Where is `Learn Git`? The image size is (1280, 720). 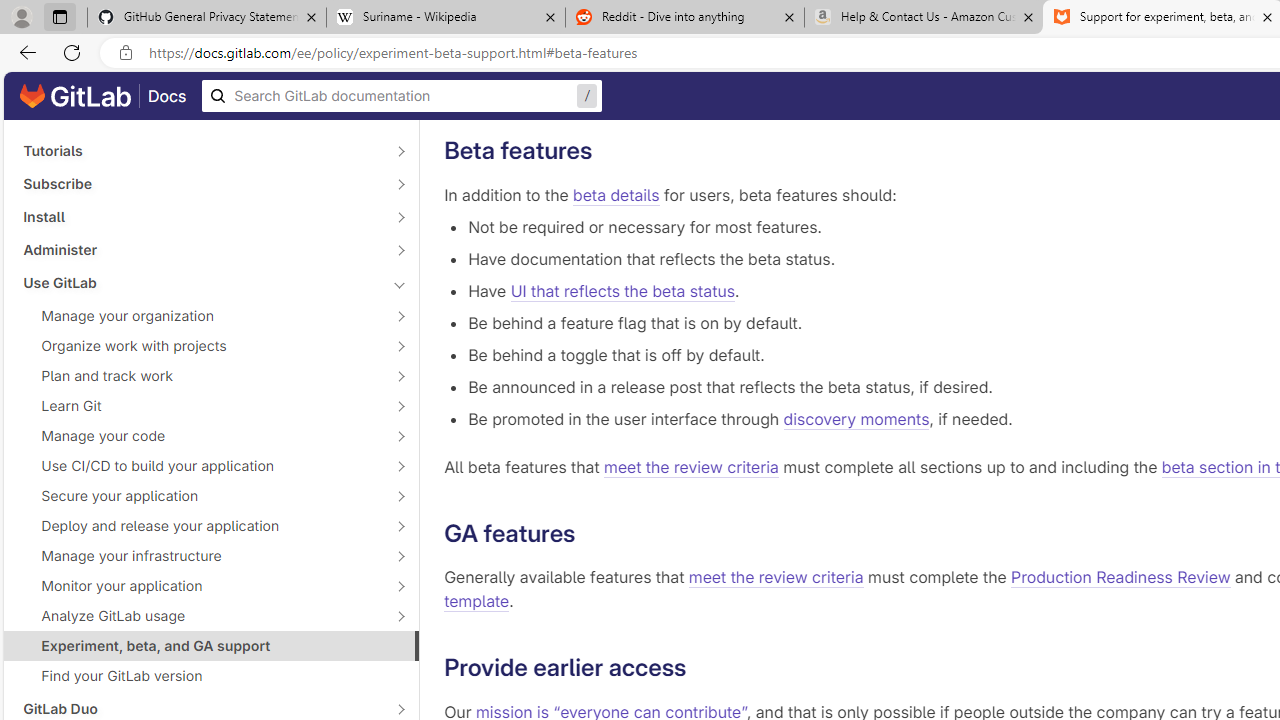
Learn Git is located at coordinates (200, 406).